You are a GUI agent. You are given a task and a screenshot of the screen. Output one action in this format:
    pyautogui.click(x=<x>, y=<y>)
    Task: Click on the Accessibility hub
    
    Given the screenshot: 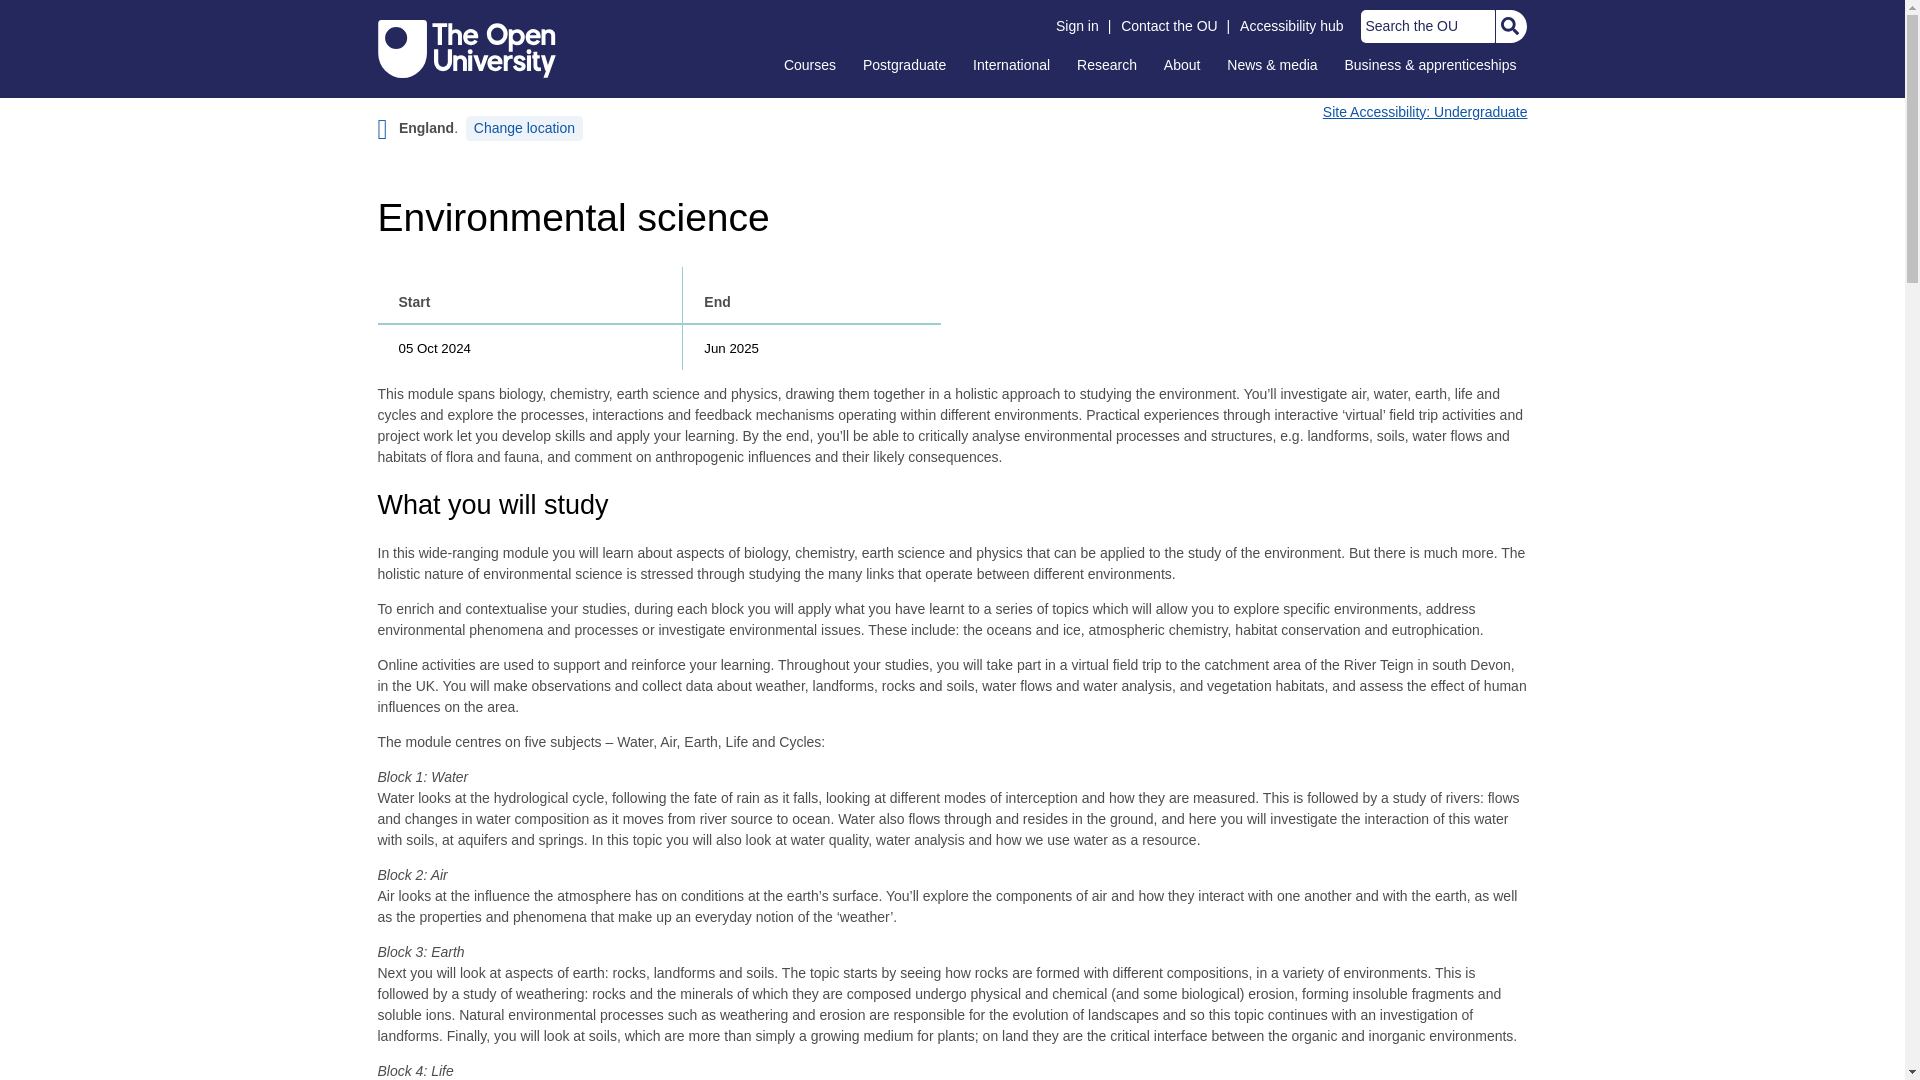 What is the action you would take?
    pyautogui.click(x=1292, y=26)
    